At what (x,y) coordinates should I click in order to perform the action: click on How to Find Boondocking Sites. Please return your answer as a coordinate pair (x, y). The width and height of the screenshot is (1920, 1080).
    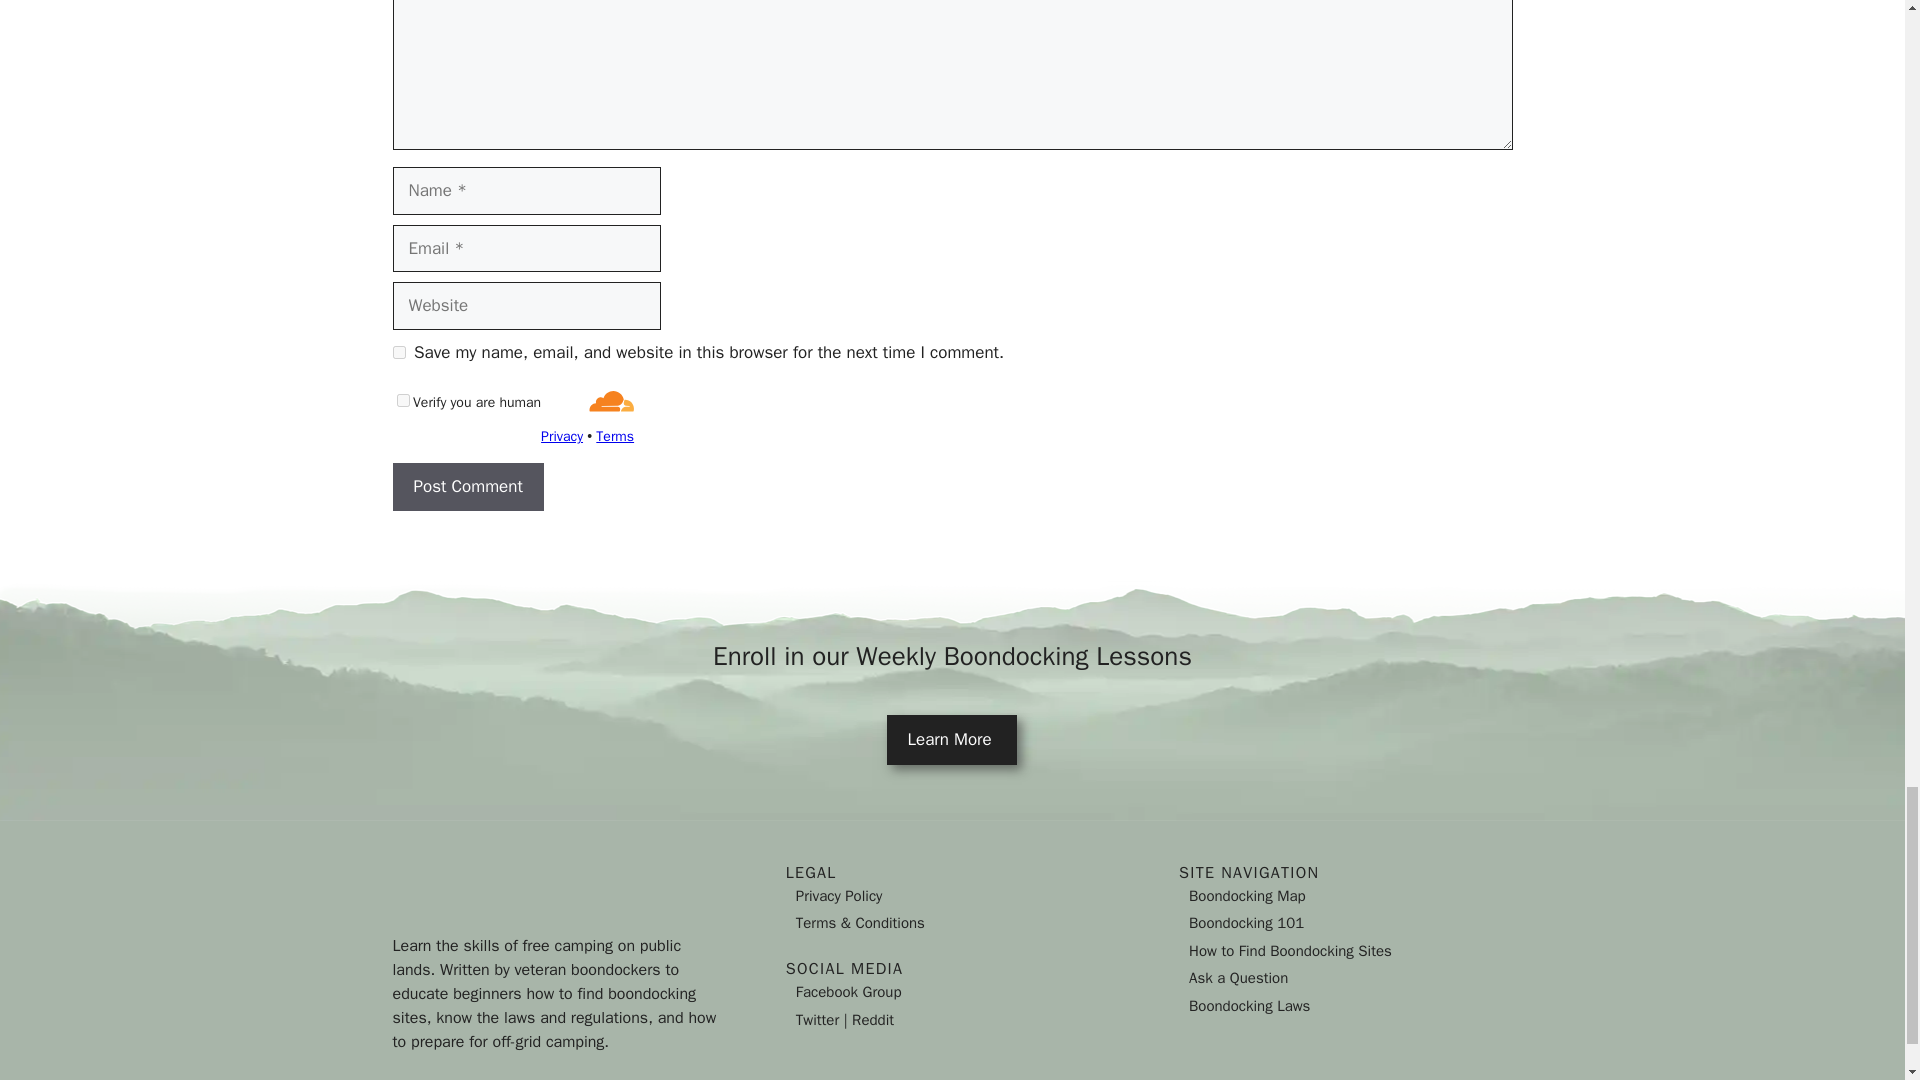
    Looking at the image, I should click on (1290, 950).